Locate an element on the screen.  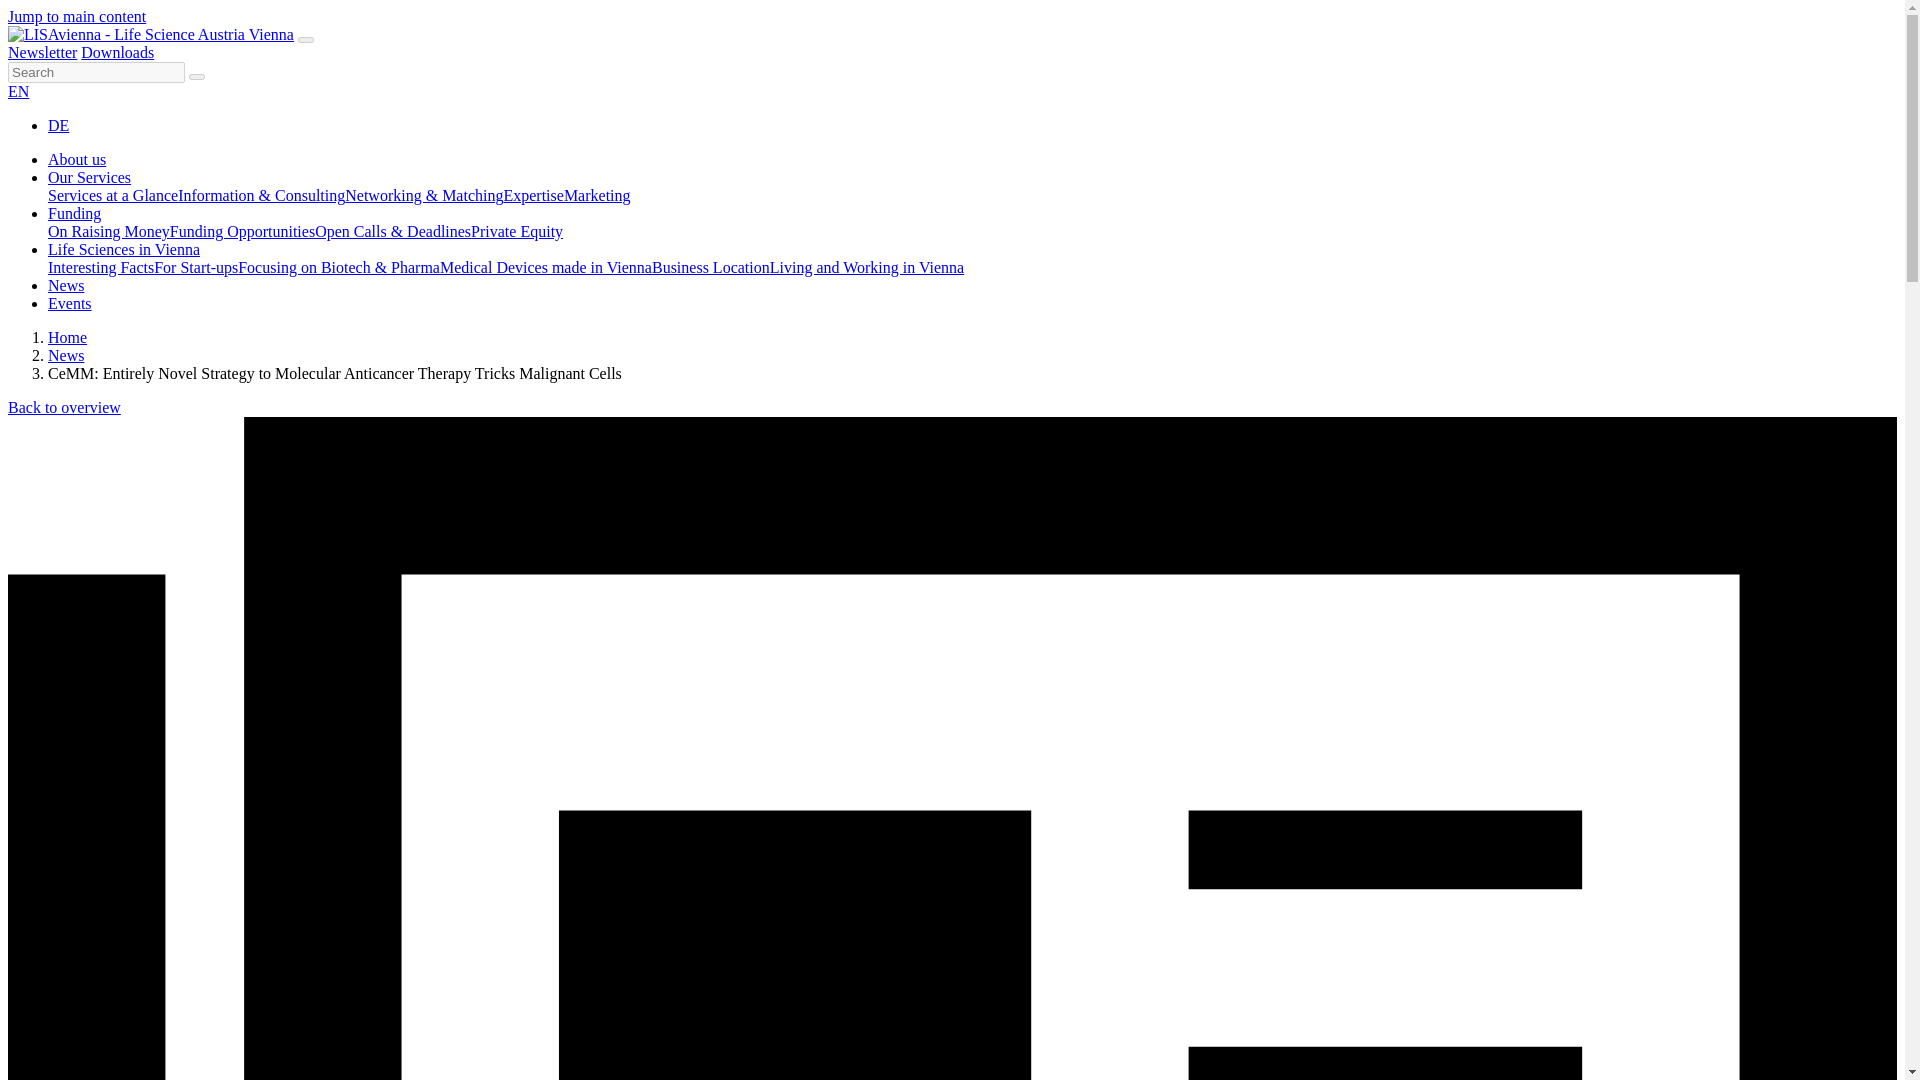
DE is located at coordinates (58, 124).